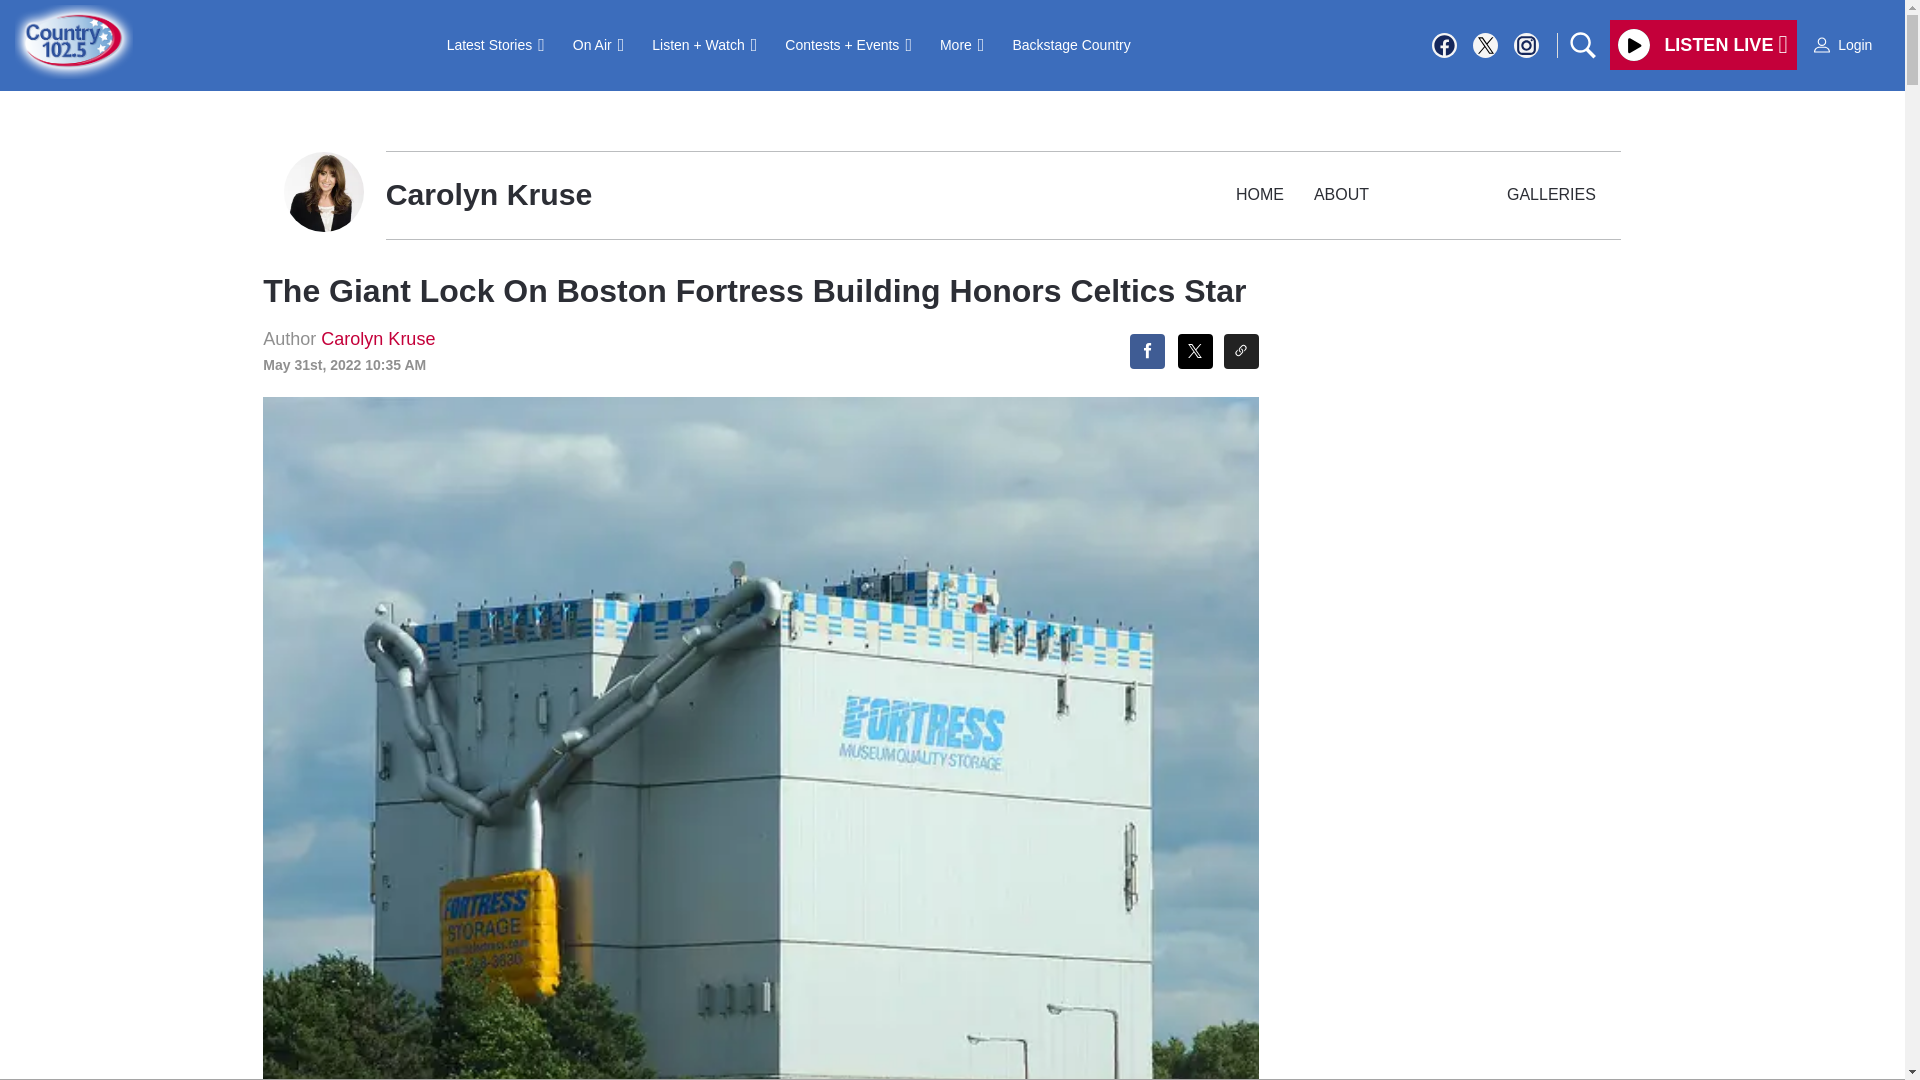 Image resolution: width=1920 pixels, height=1080 pixels. What do you see at coordinates (598, 44) in the screenshot?
I see `On Air` at bounding box center [598, 44].